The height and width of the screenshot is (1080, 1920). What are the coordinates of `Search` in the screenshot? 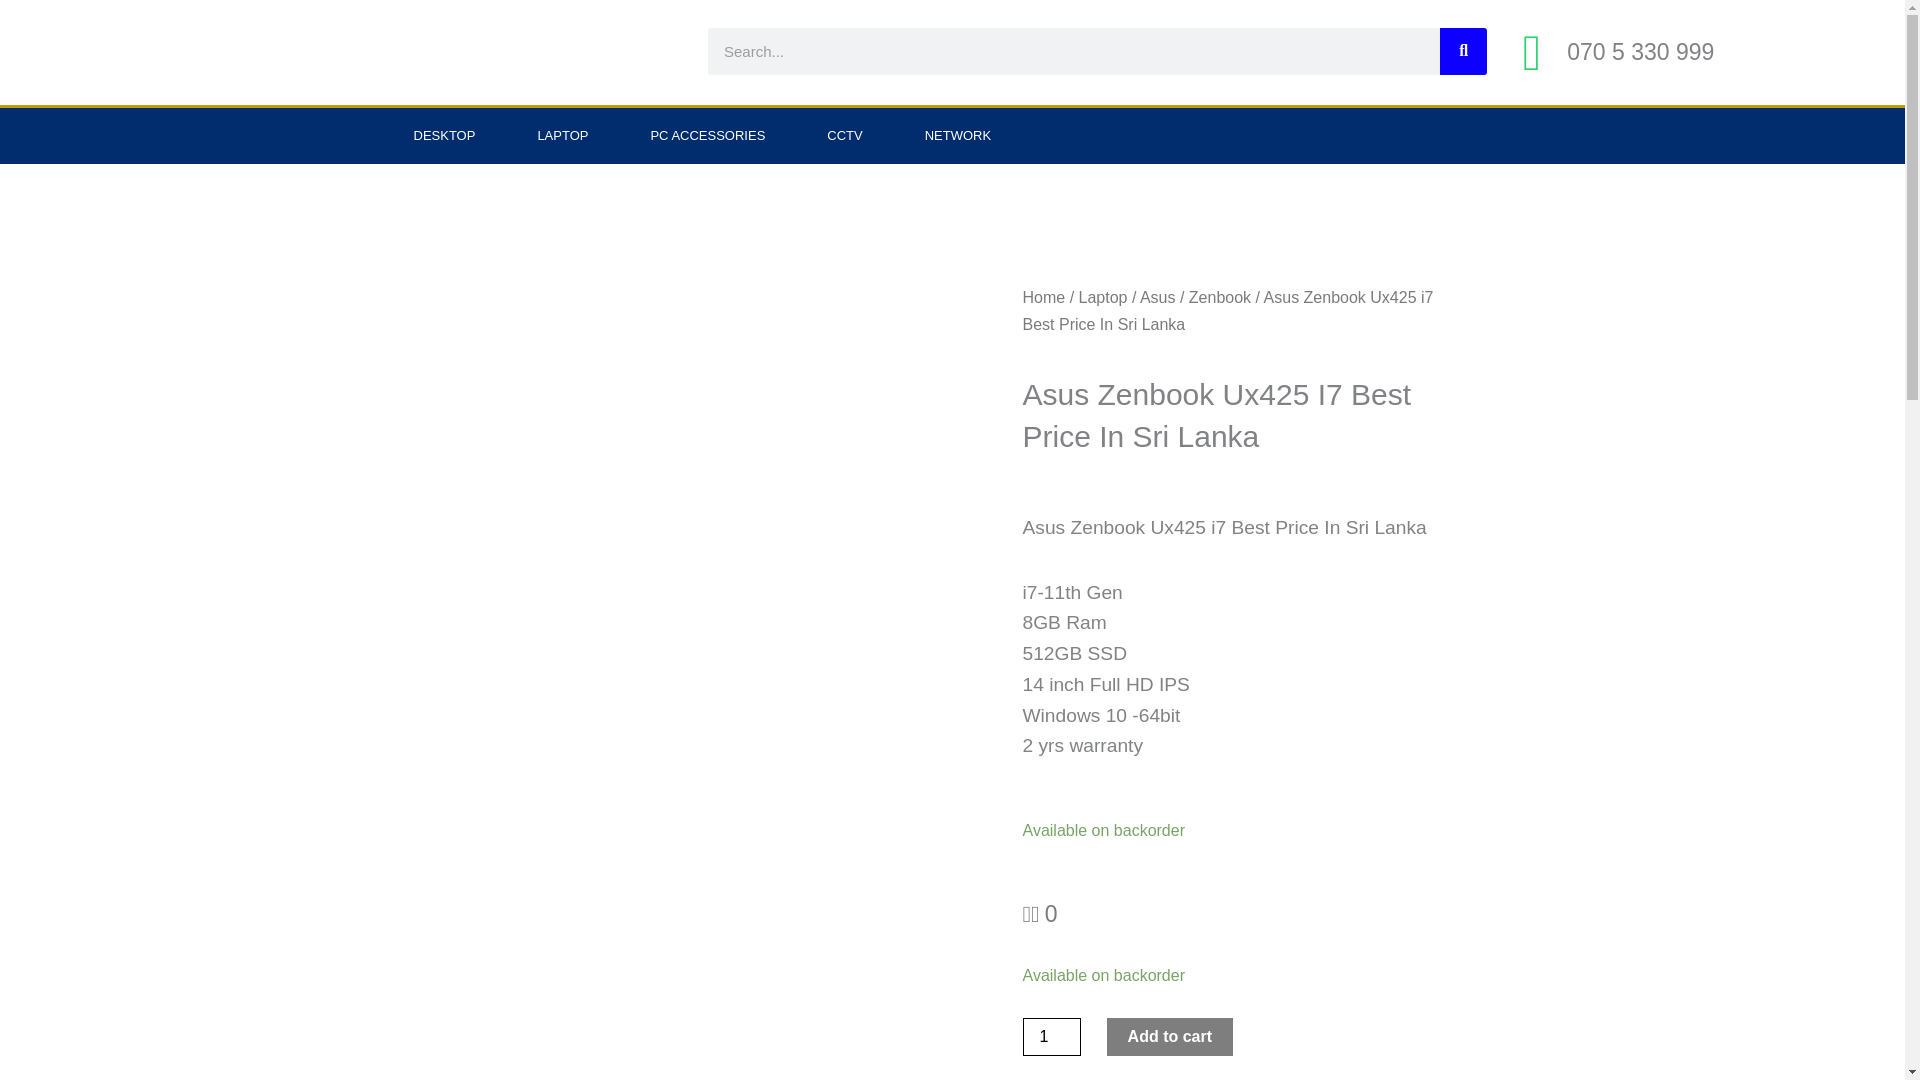 It's located at (1463, 51).